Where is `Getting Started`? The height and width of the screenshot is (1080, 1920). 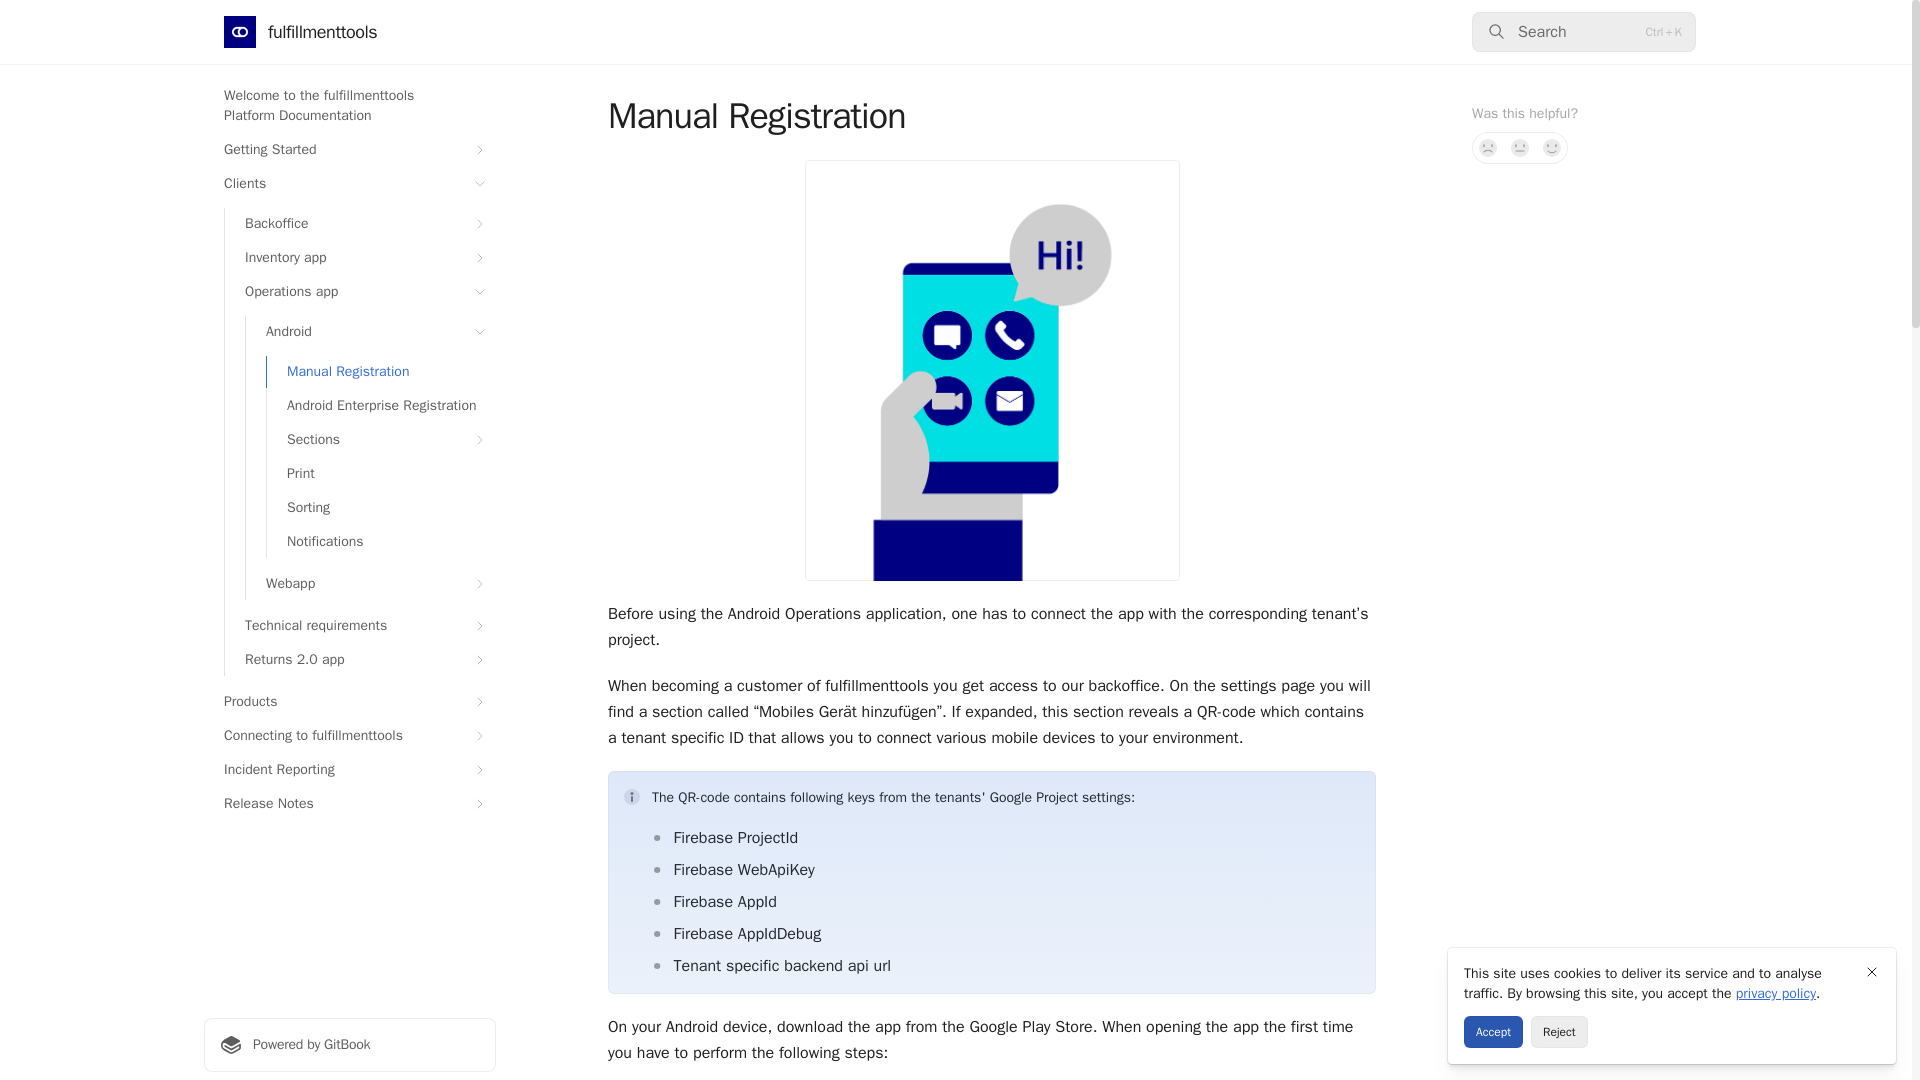 Getting Started is located at coordinates (349, 150).